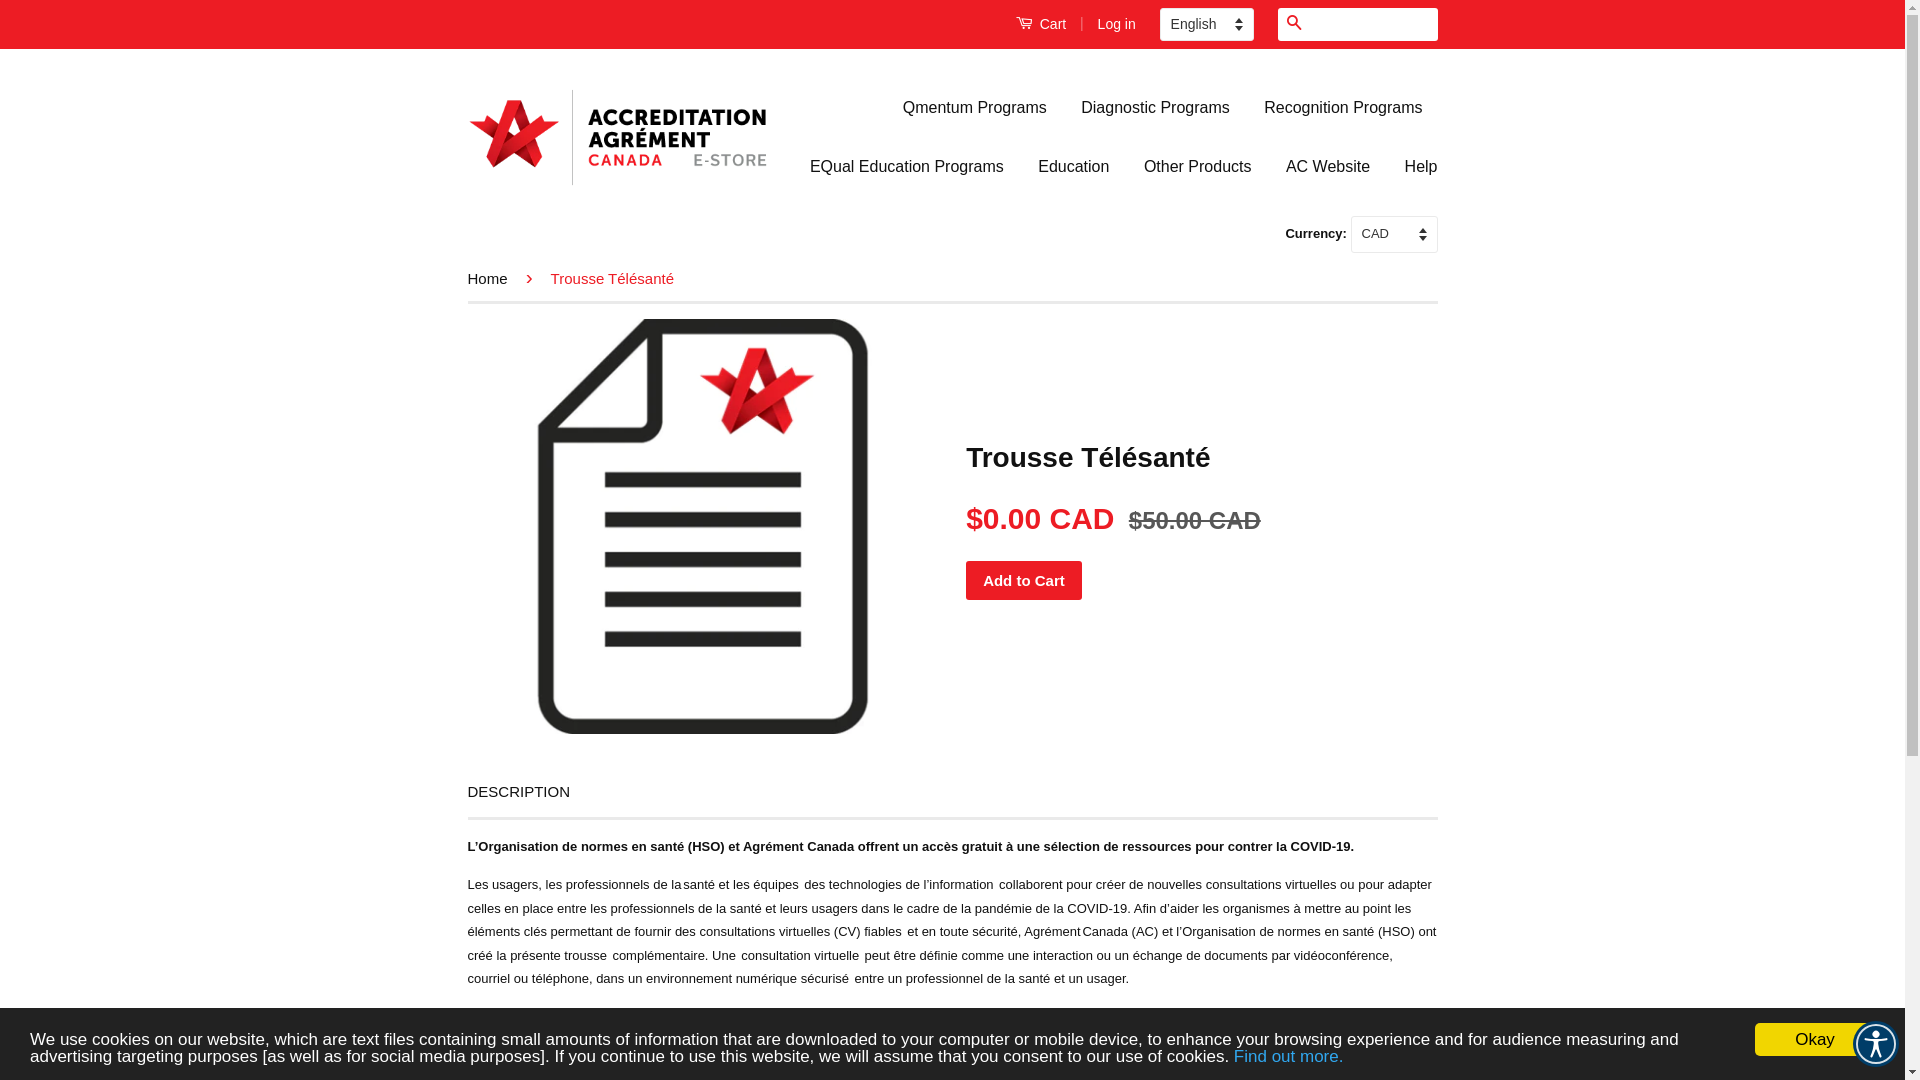 The image size is (1920, 1080). Describe the element at coordinates (1294, 24) in the screenshot. I see `Search` at that location.